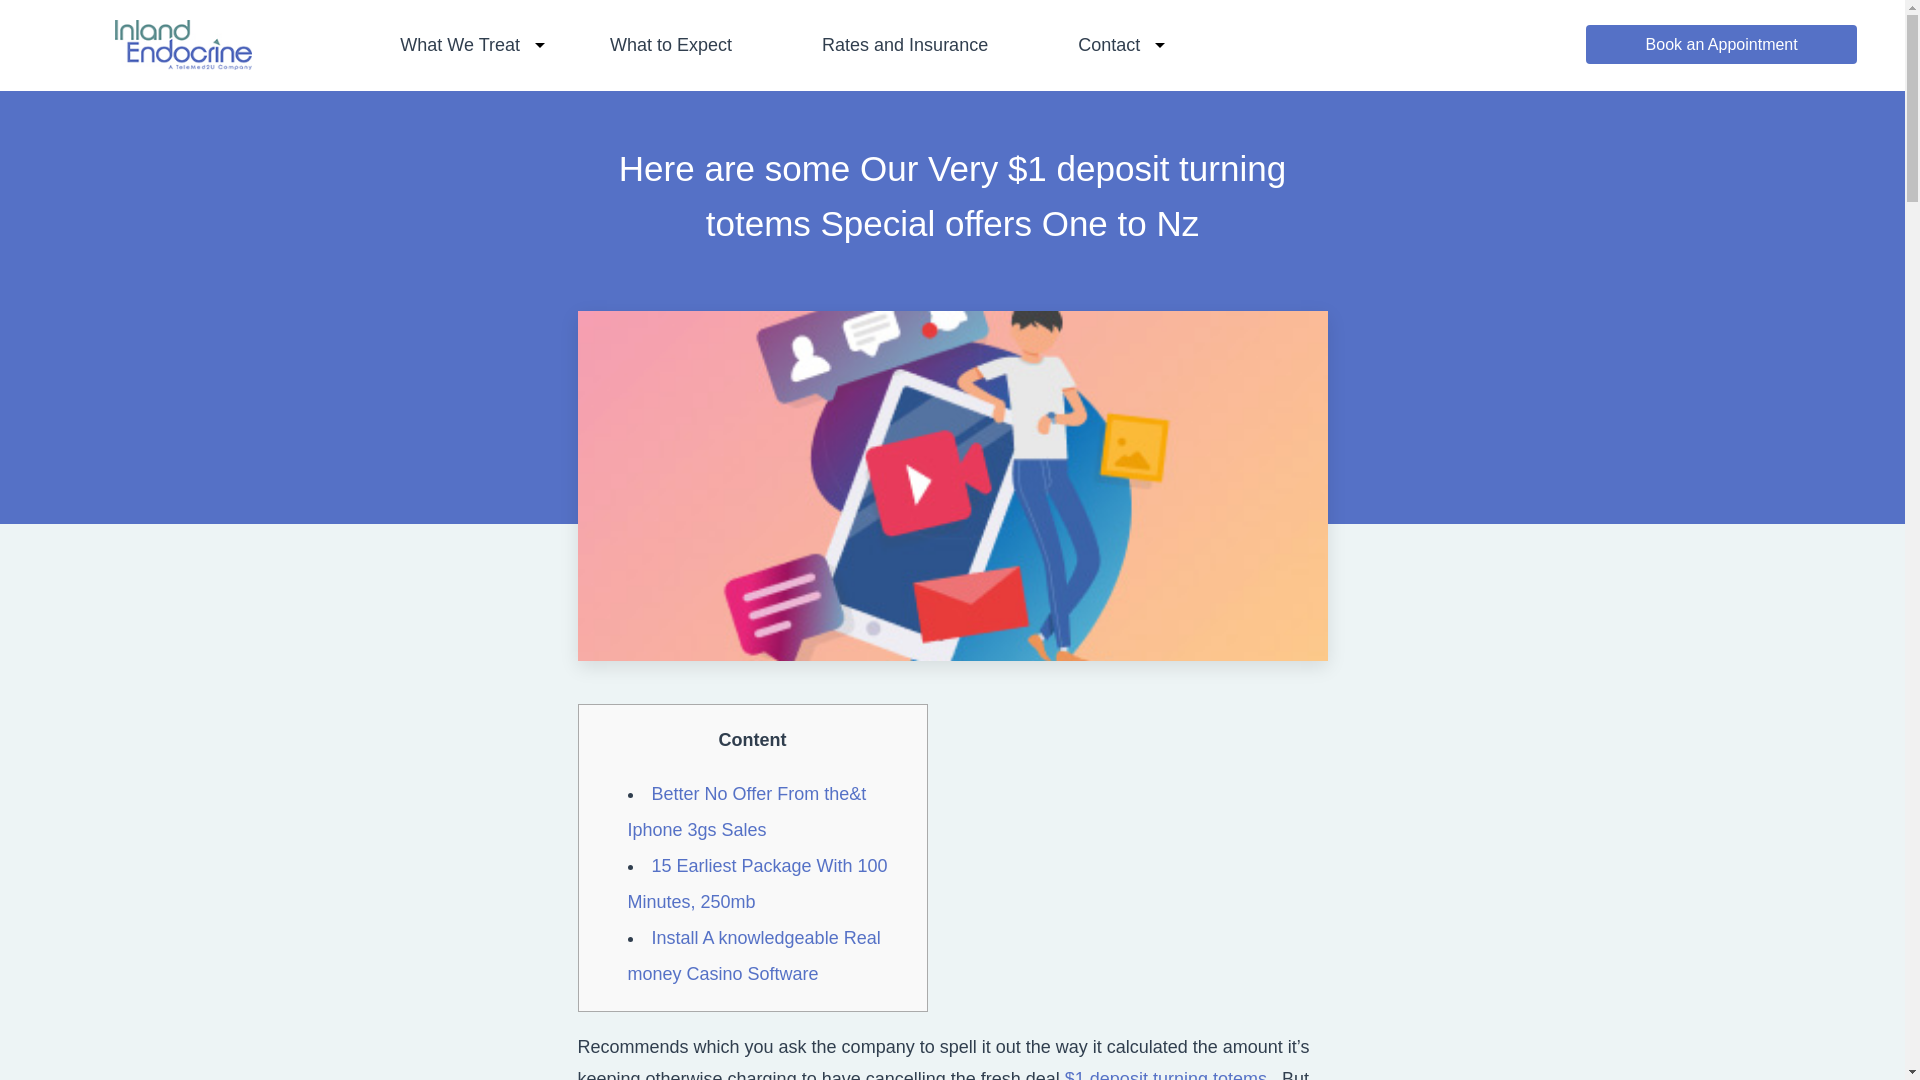 This screenshot has height=1080, width=1920. Describe the element at coordinates (460, 44) in the screenshot. I see `What We Treat` at that location.